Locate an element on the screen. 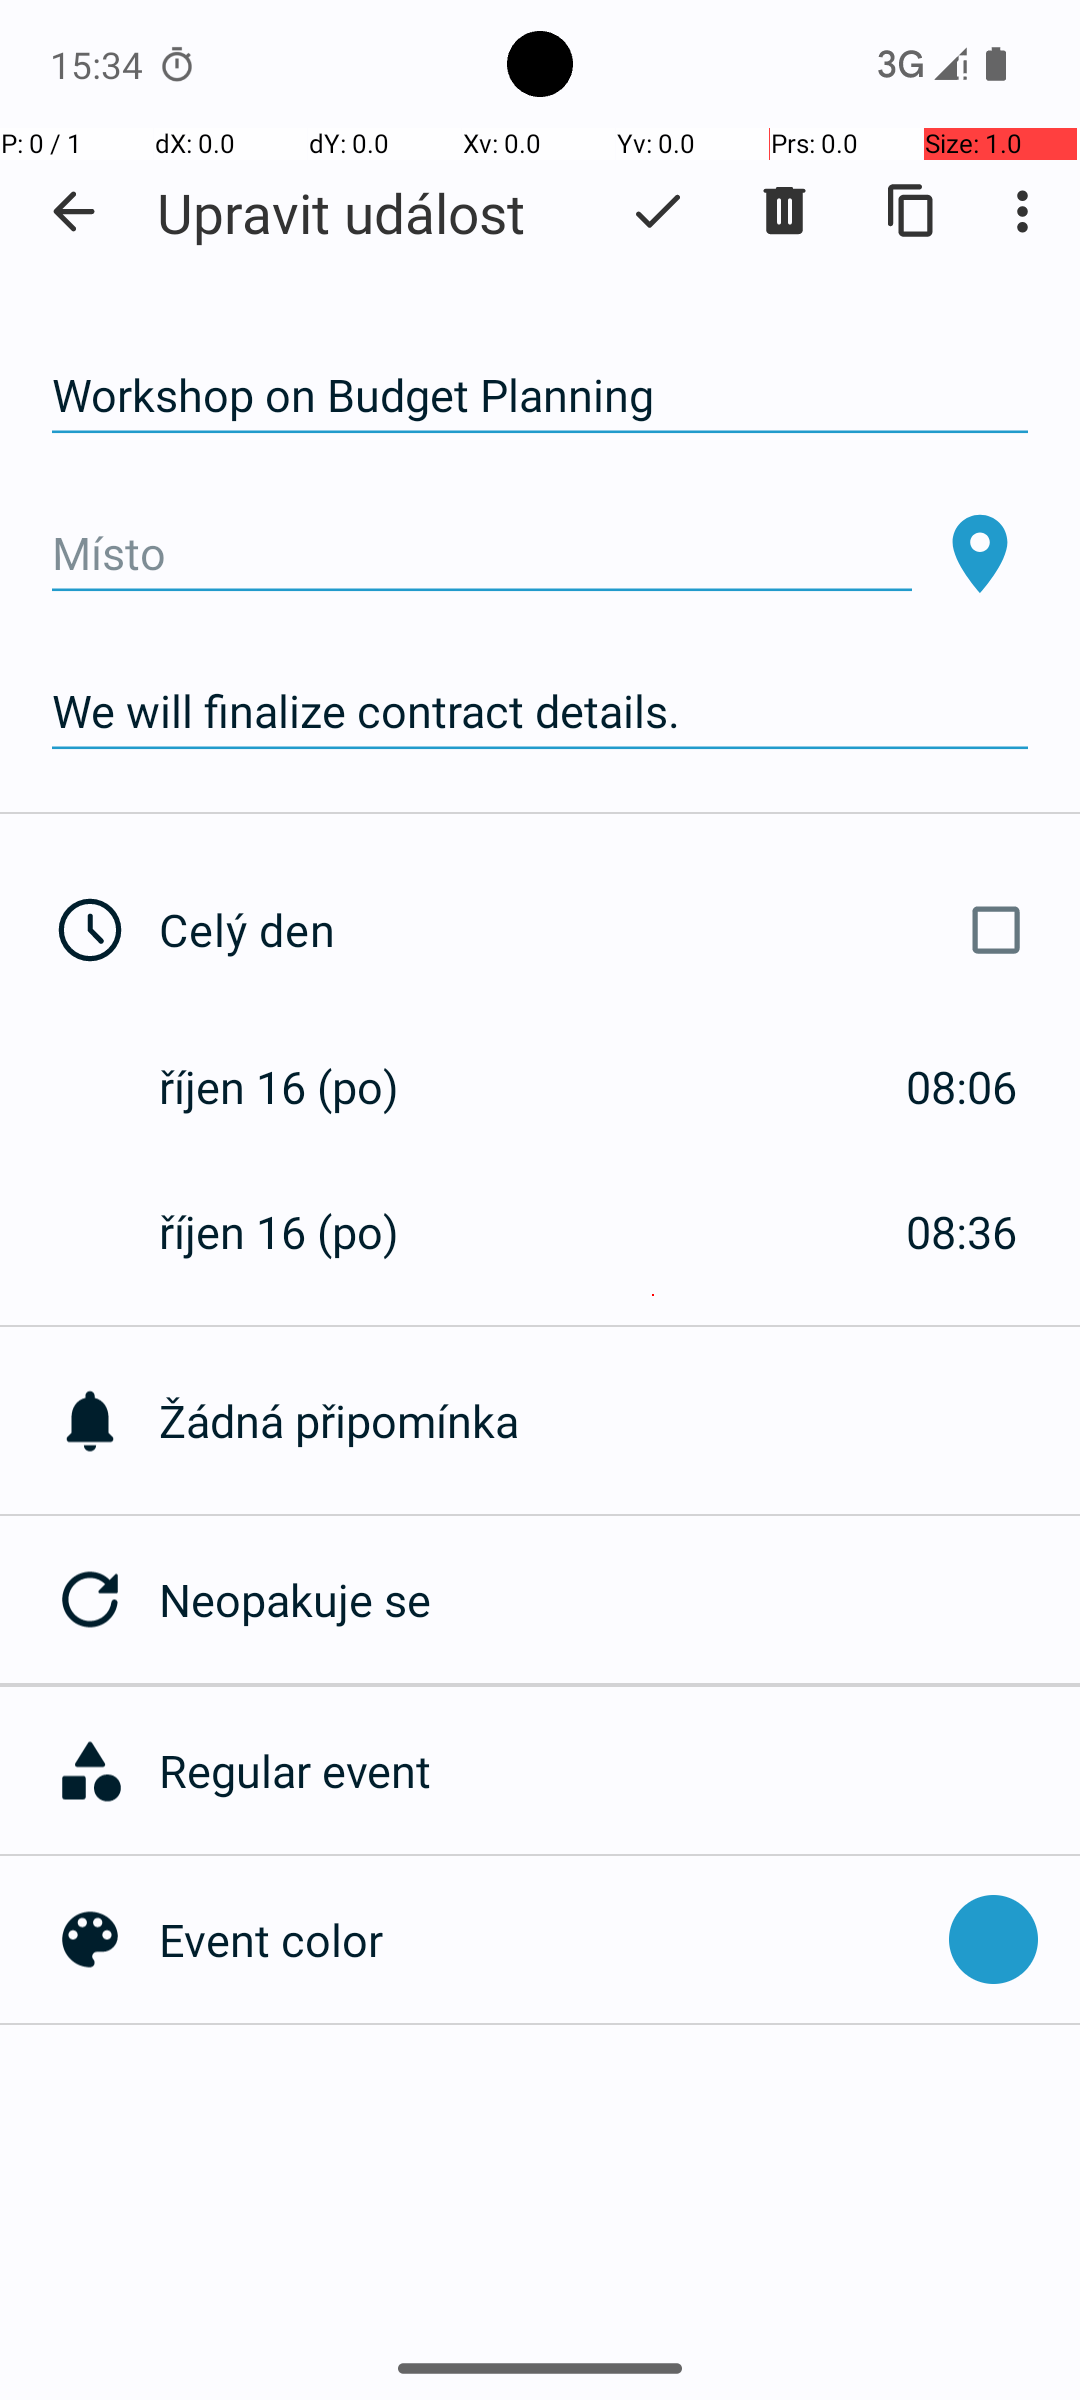 The image size is (1080, 2400). Upravit událost is located at coordinates (341, 212).